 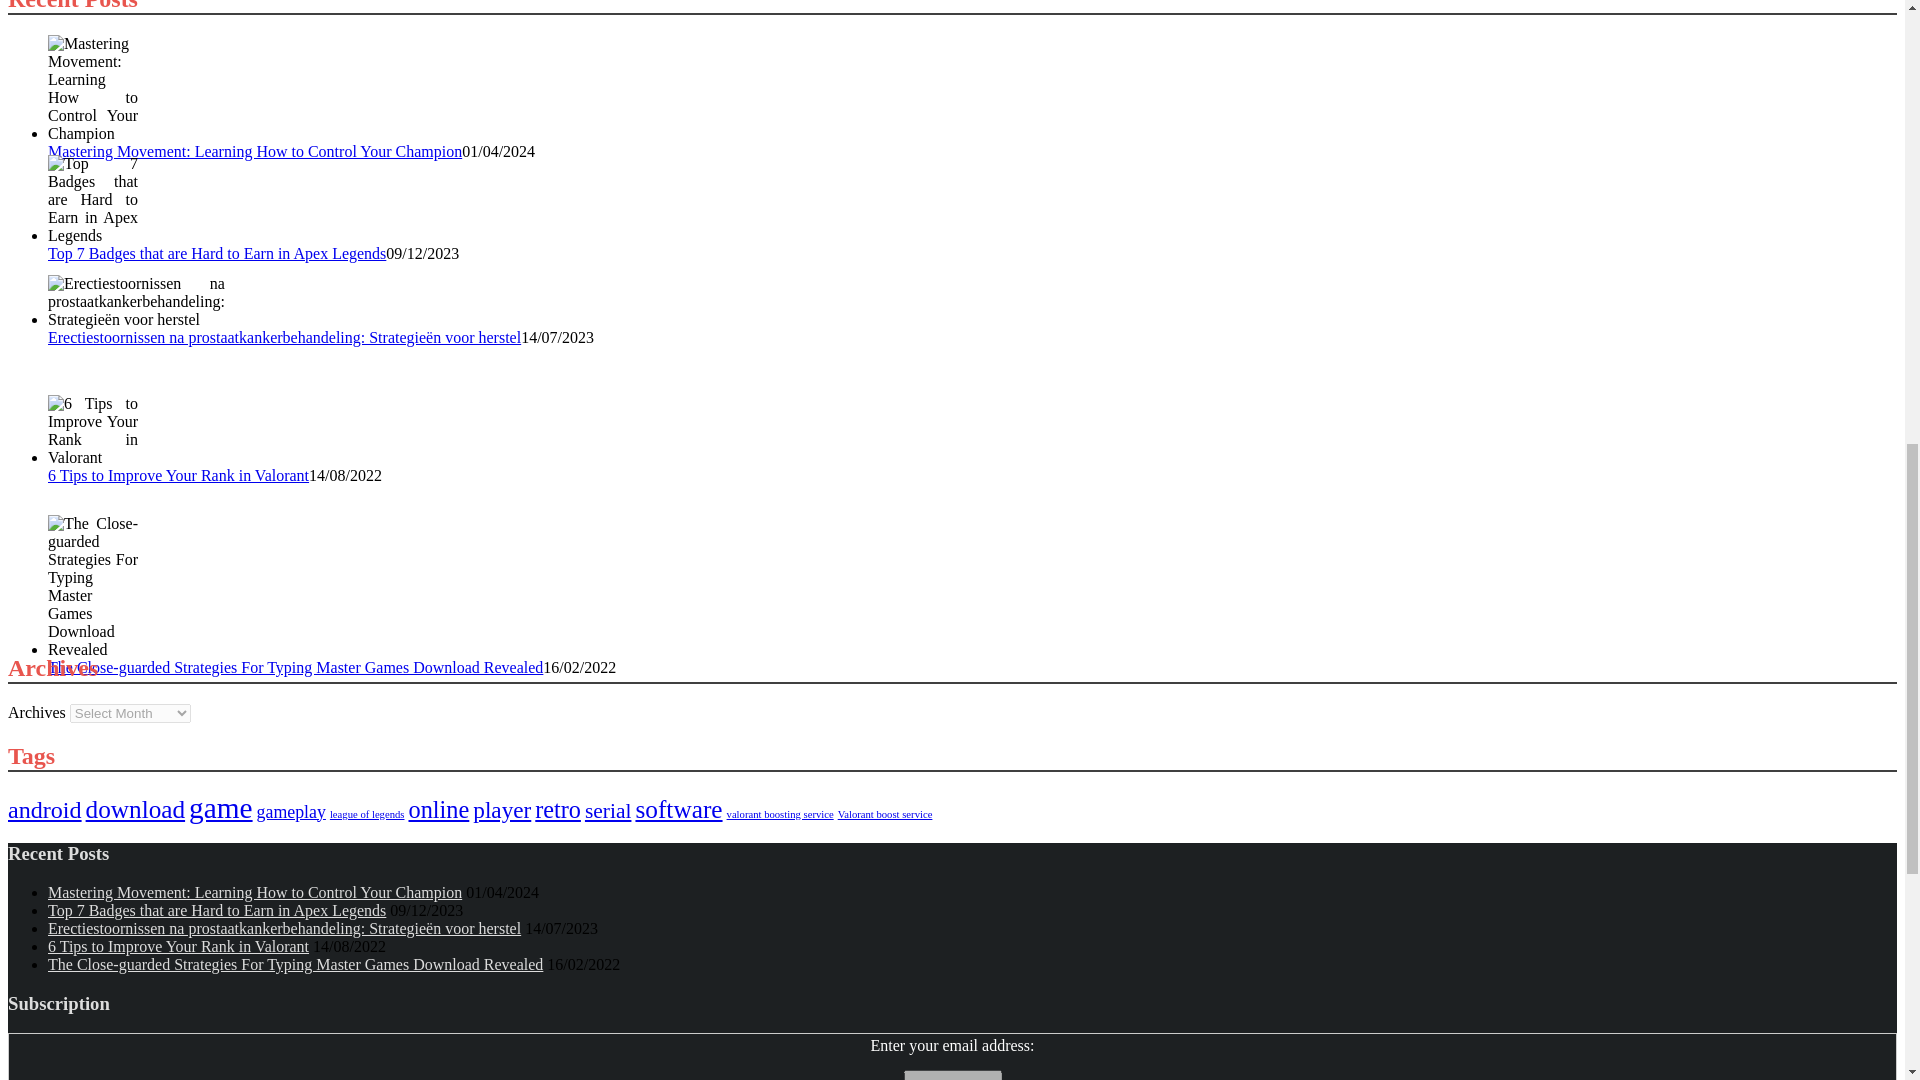 I want to click on Valorant boost service, so click(x=885, y=814).